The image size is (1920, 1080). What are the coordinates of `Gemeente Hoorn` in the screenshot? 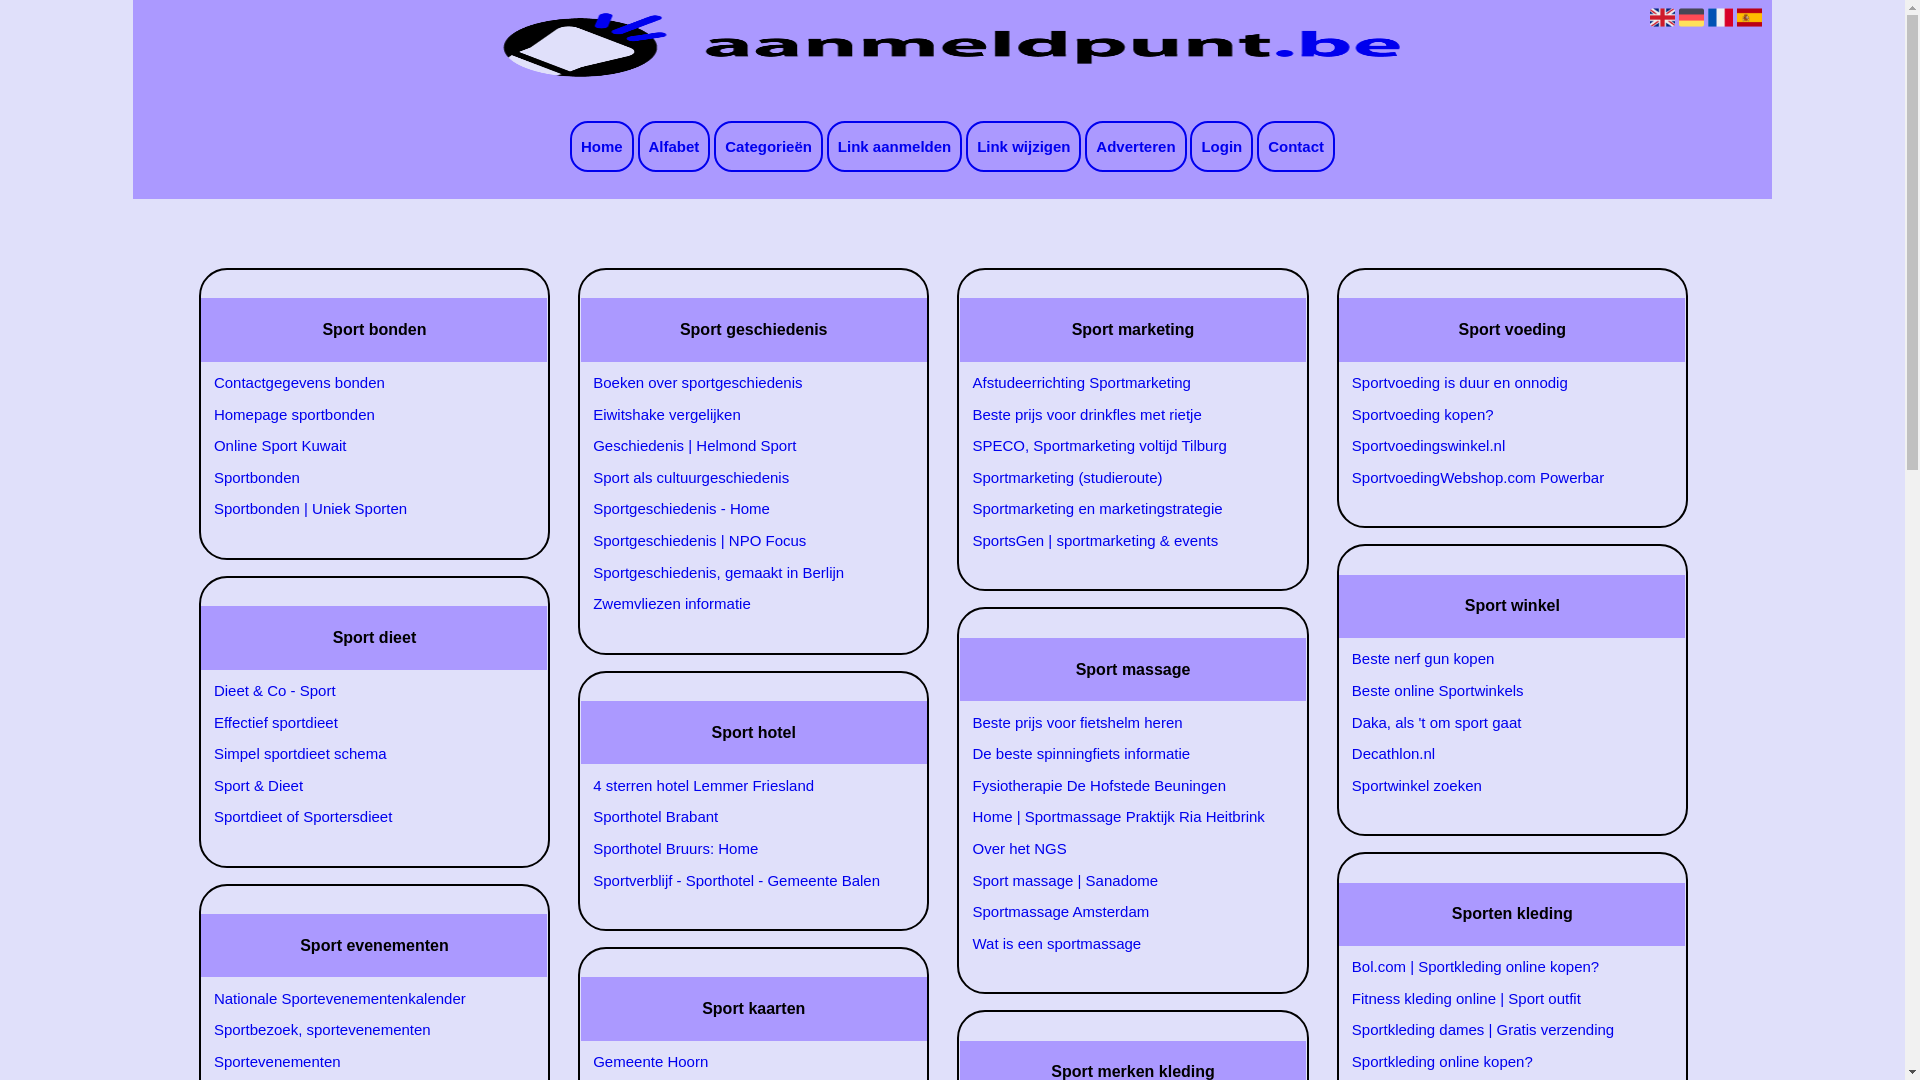 It's located at (742, 1062).